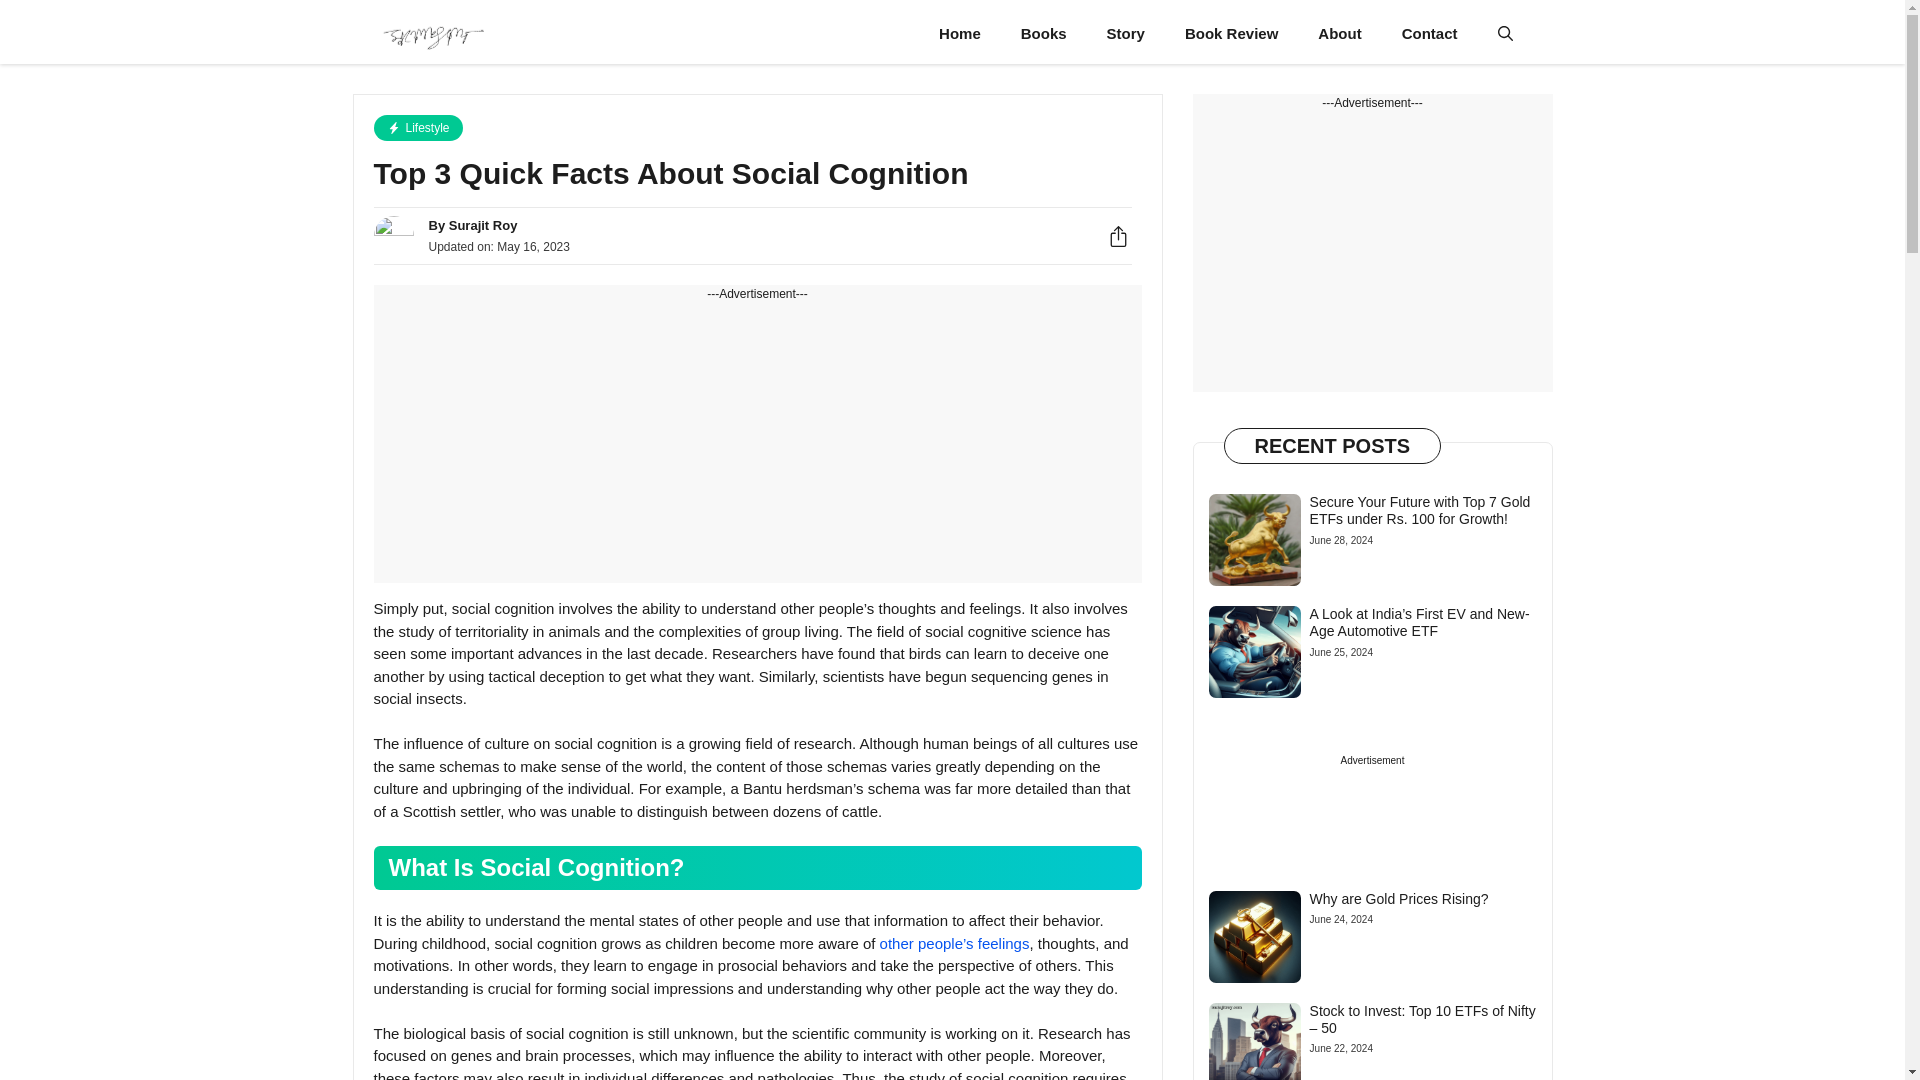  Describe the element at coordinates (960, 34) in the screenshot. I see `Home` at that location.